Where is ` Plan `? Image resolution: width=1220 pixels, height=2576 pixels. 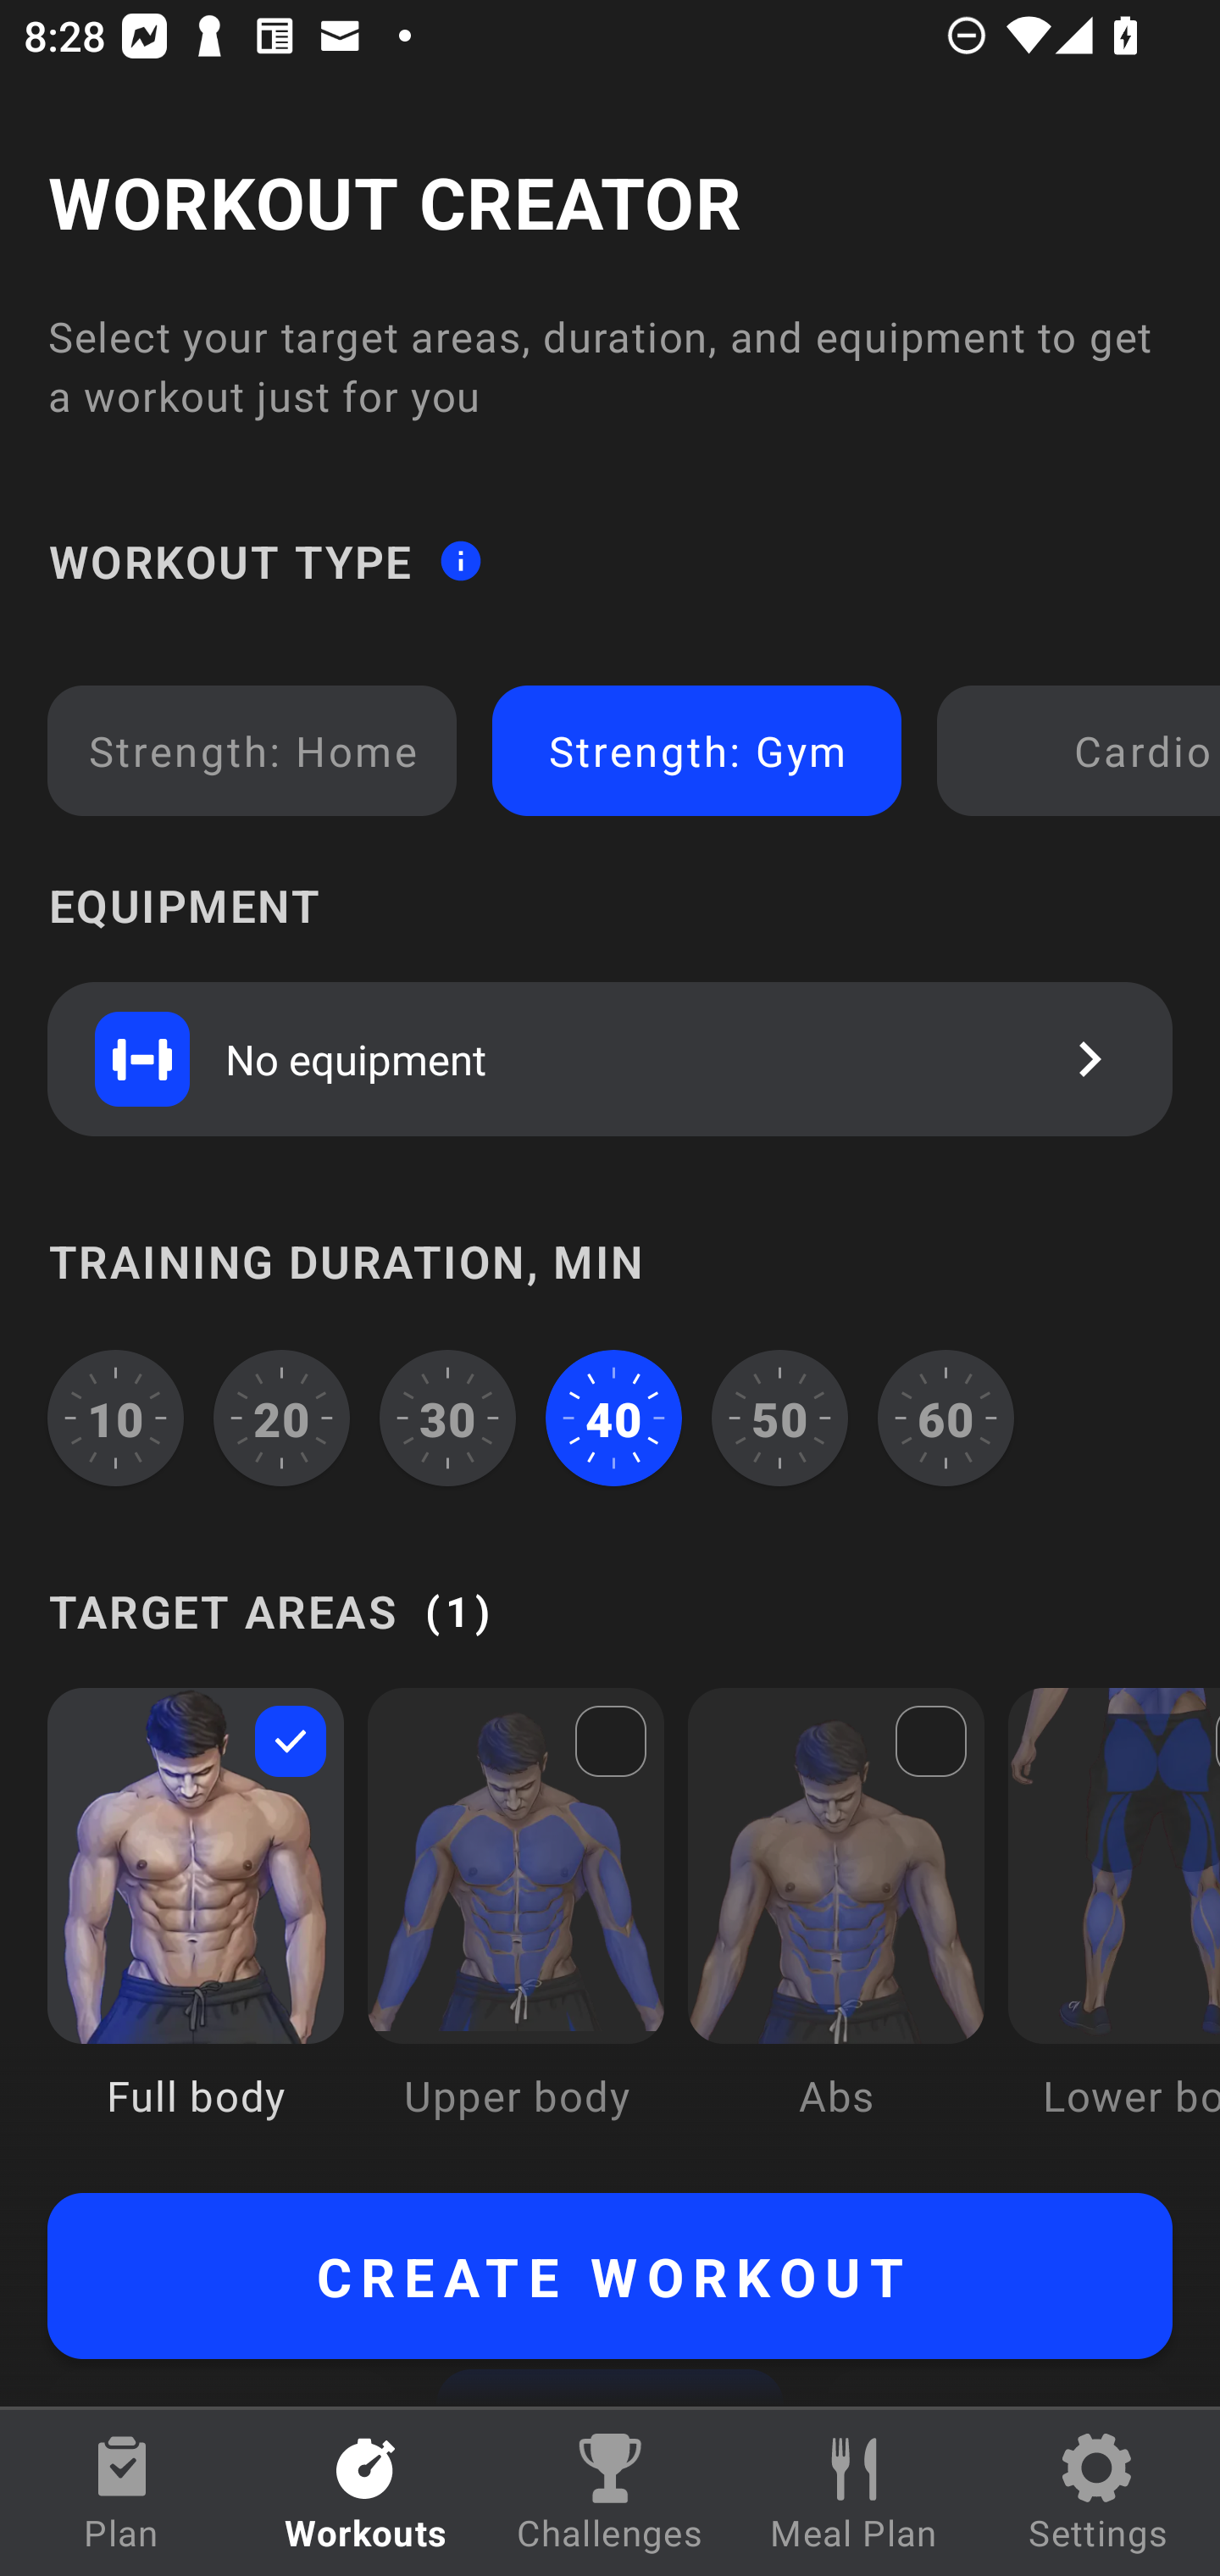  Plan  is located at coordinates (122, 2493).